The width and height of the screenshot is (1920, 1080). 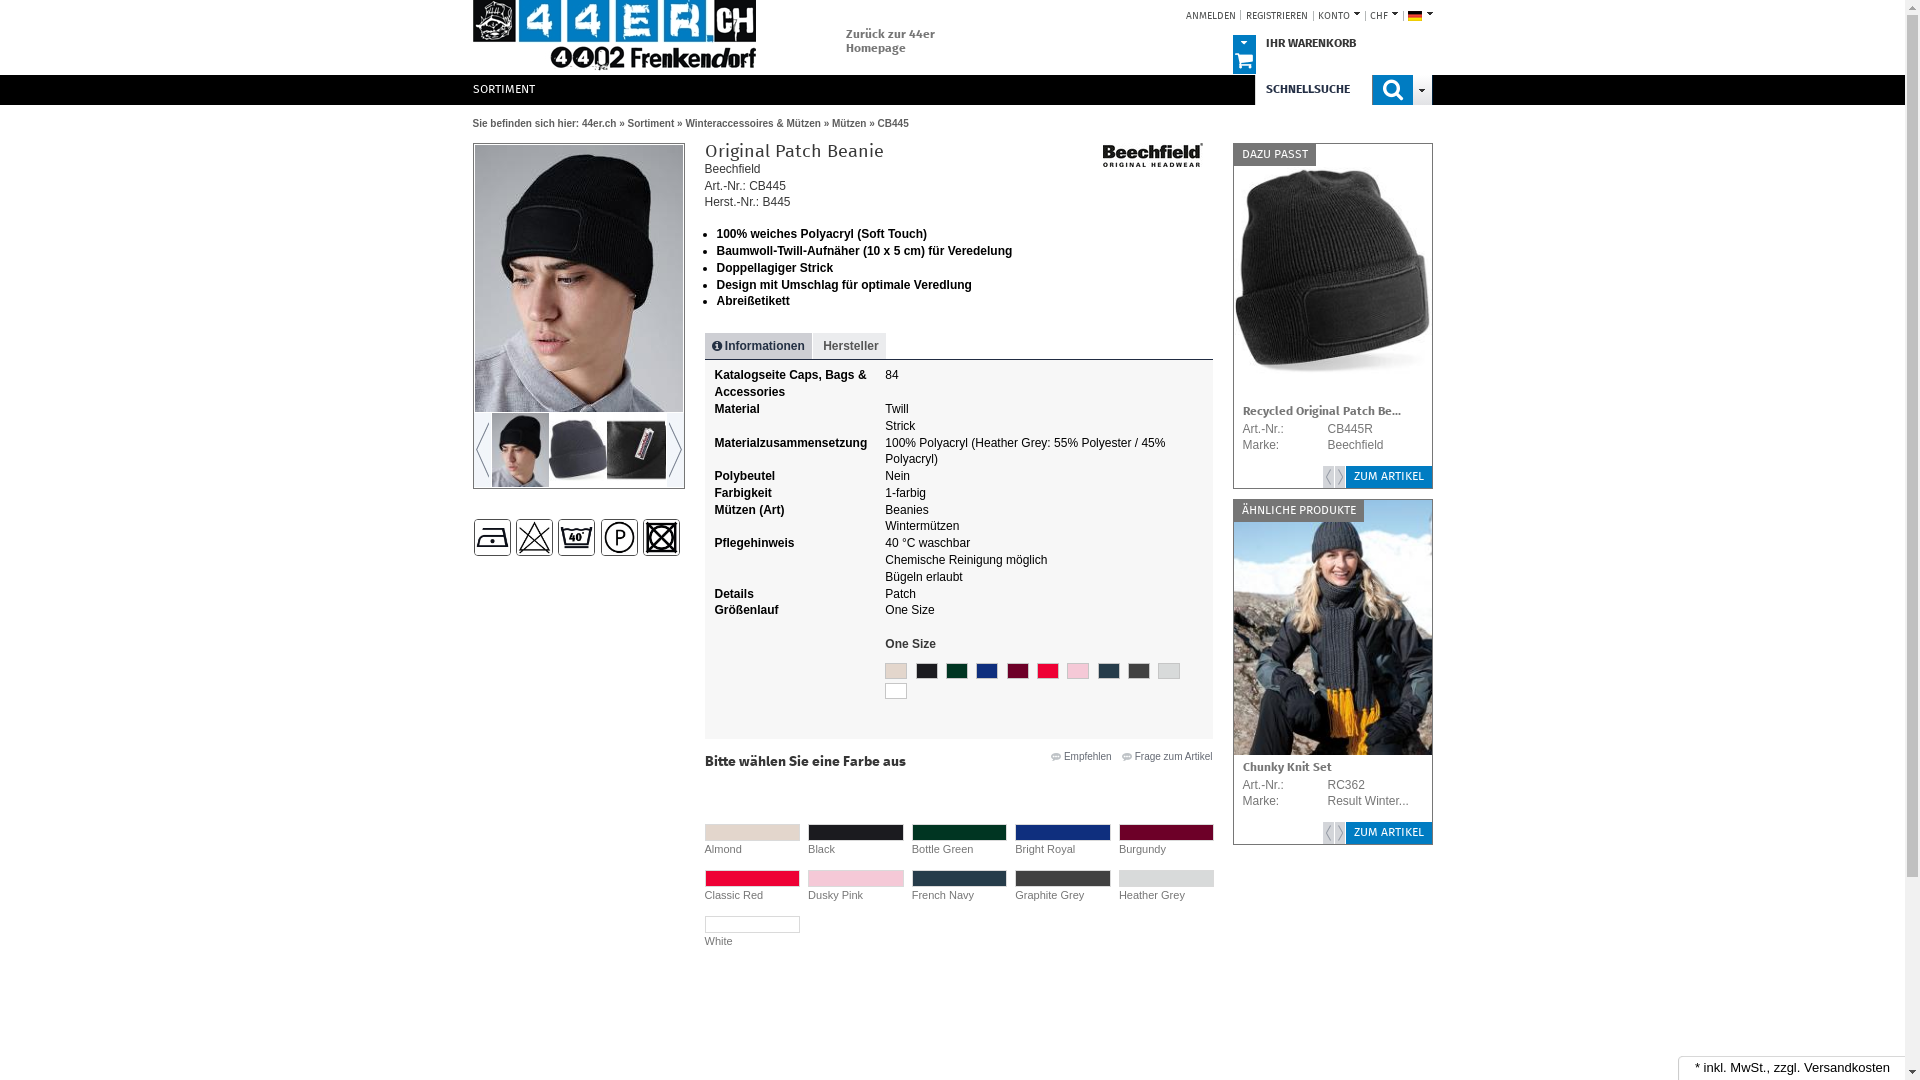 I want to click on Hersteller, so click(x=850, y=346).